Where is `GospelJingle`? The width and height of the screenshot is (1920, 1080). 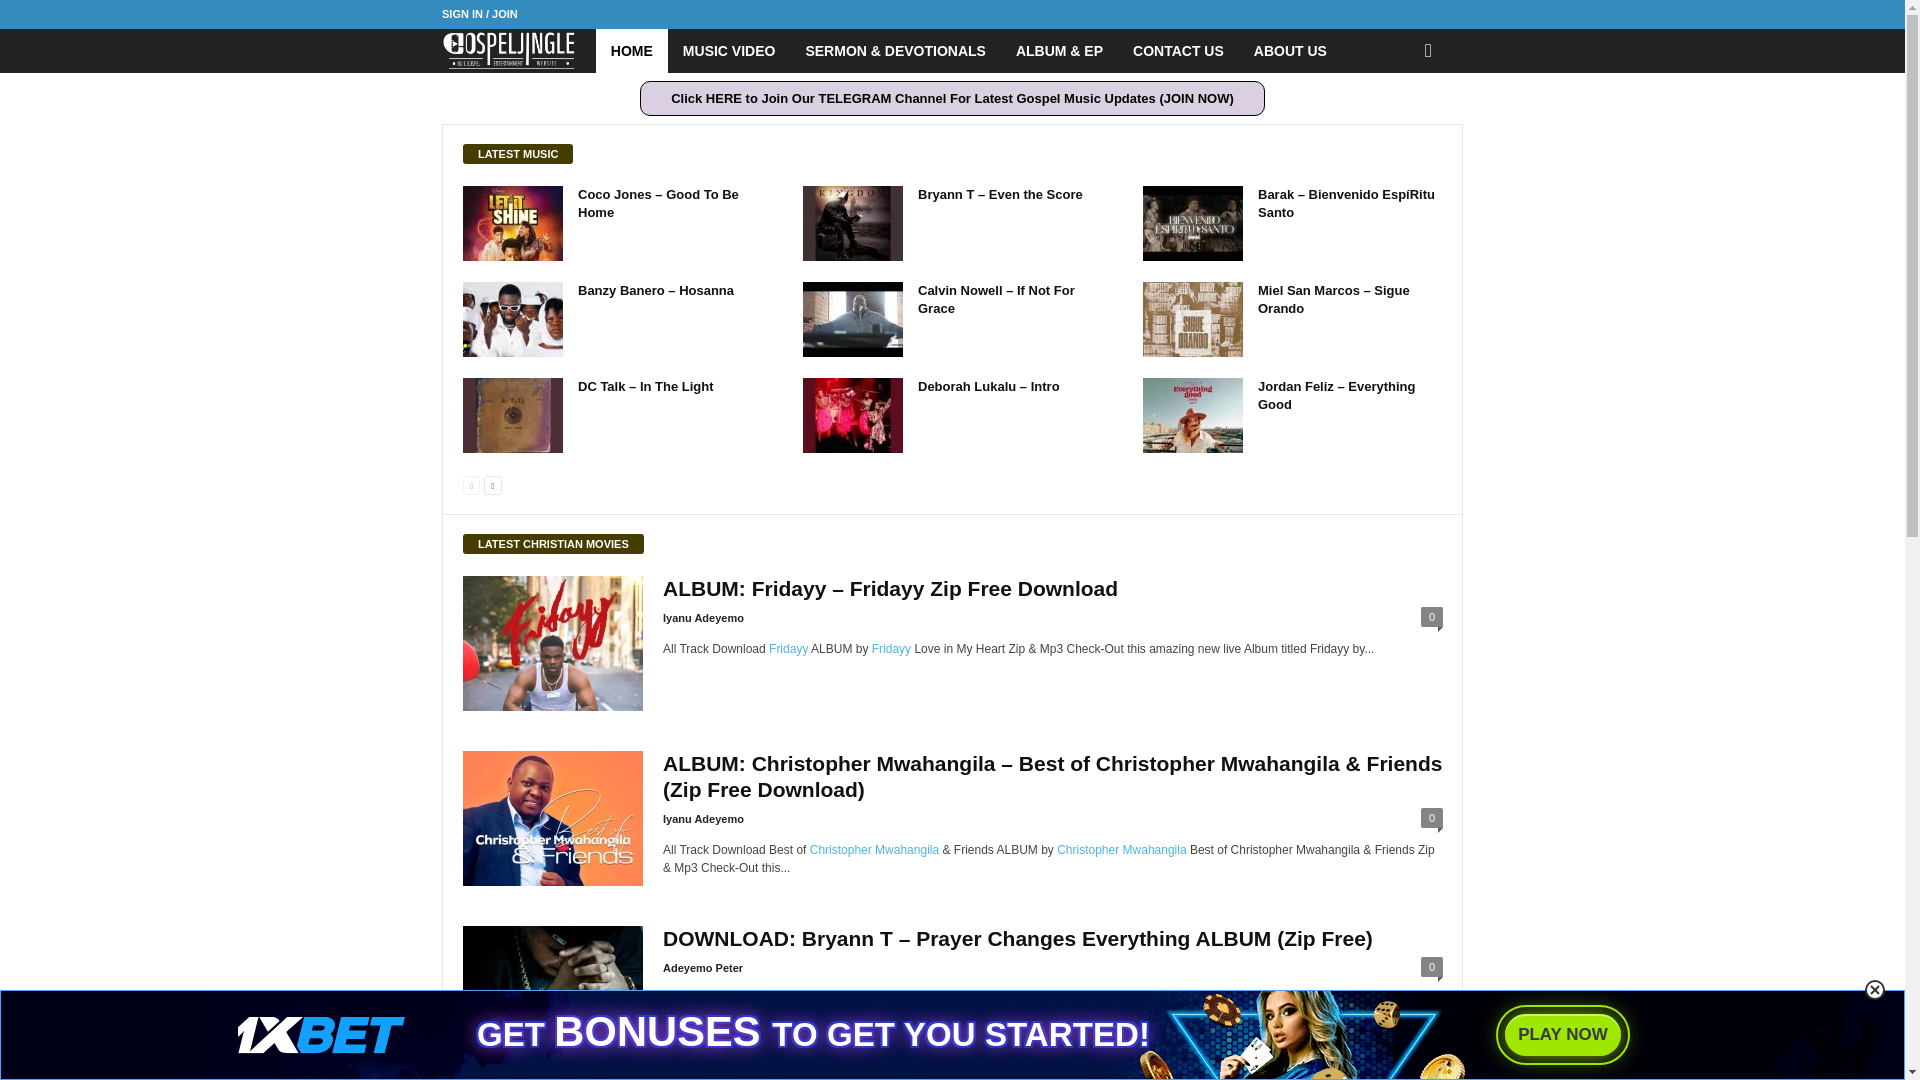 GospelJingle is located at coordinates (518, 52).